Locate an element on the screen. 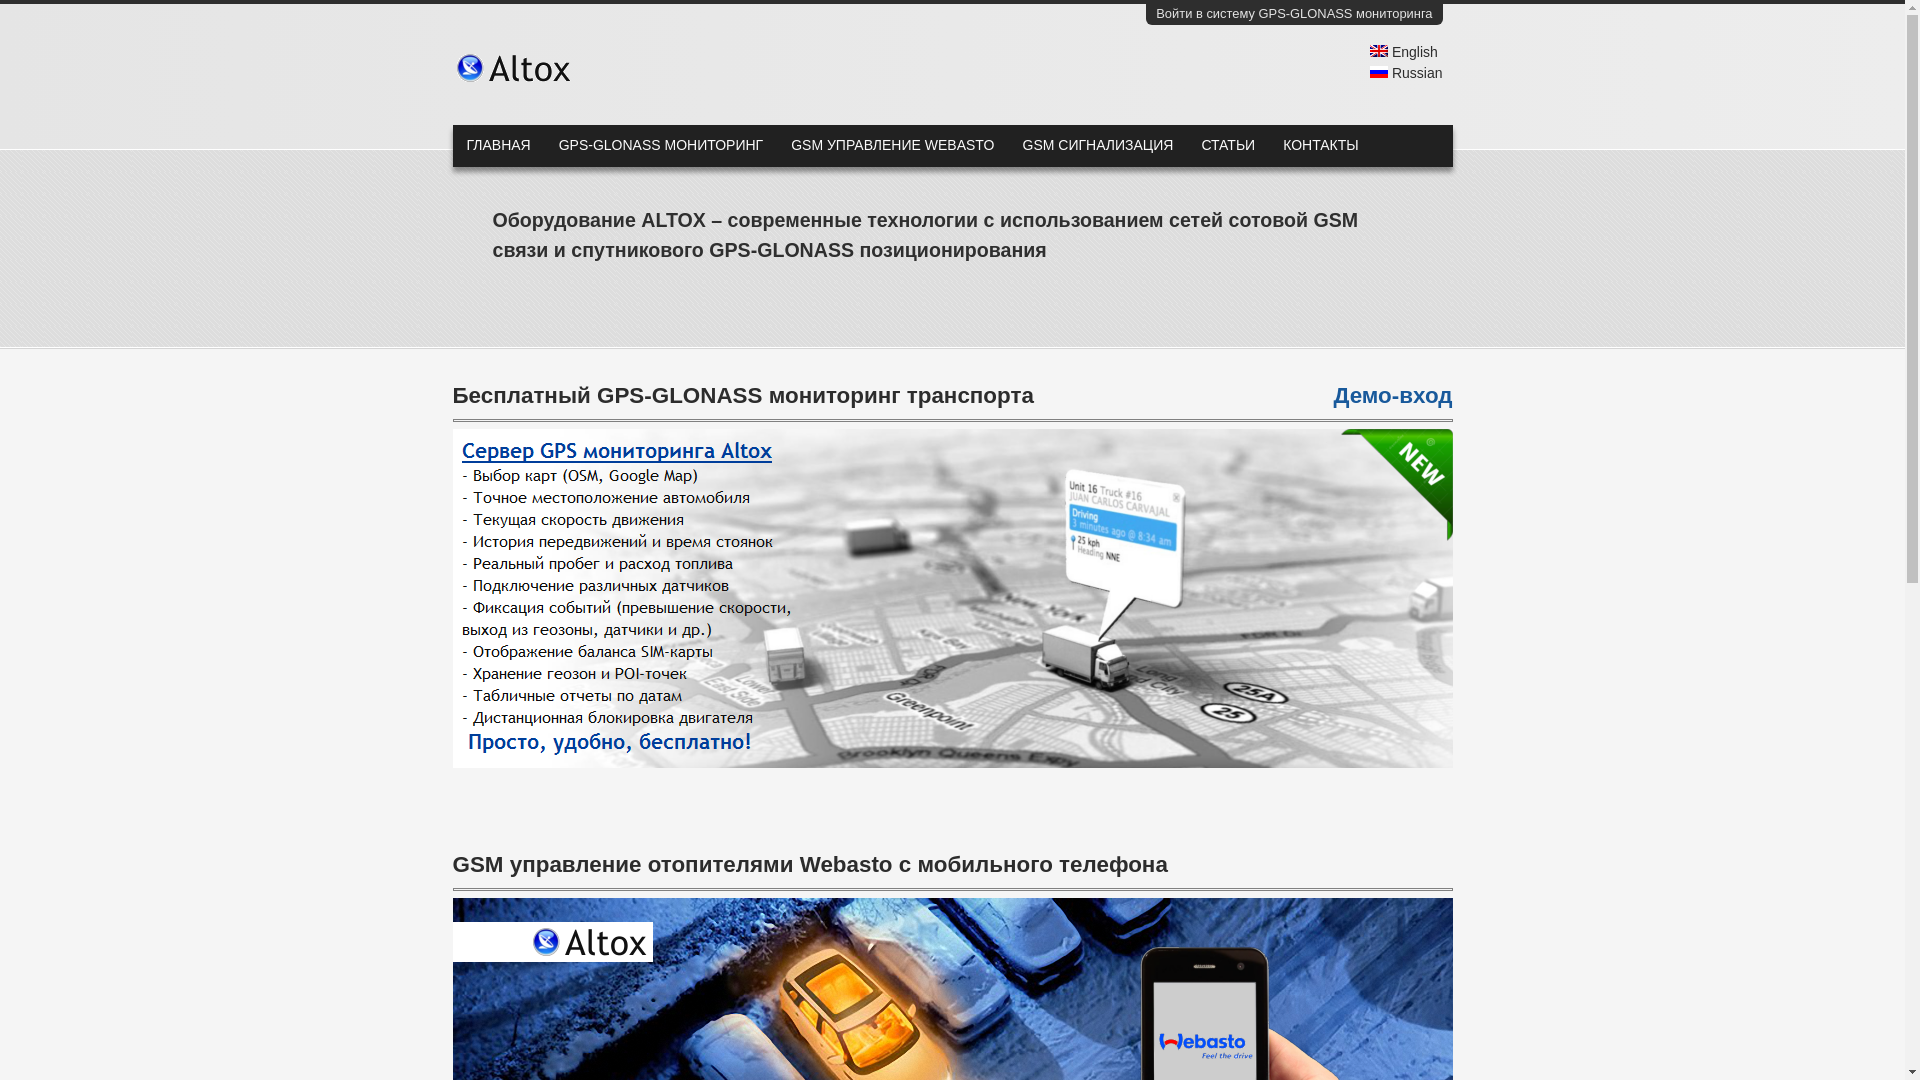 Image resolution: width=1920 pixels, height=1080 pixels.  English is located at coordinates (1404, 52).